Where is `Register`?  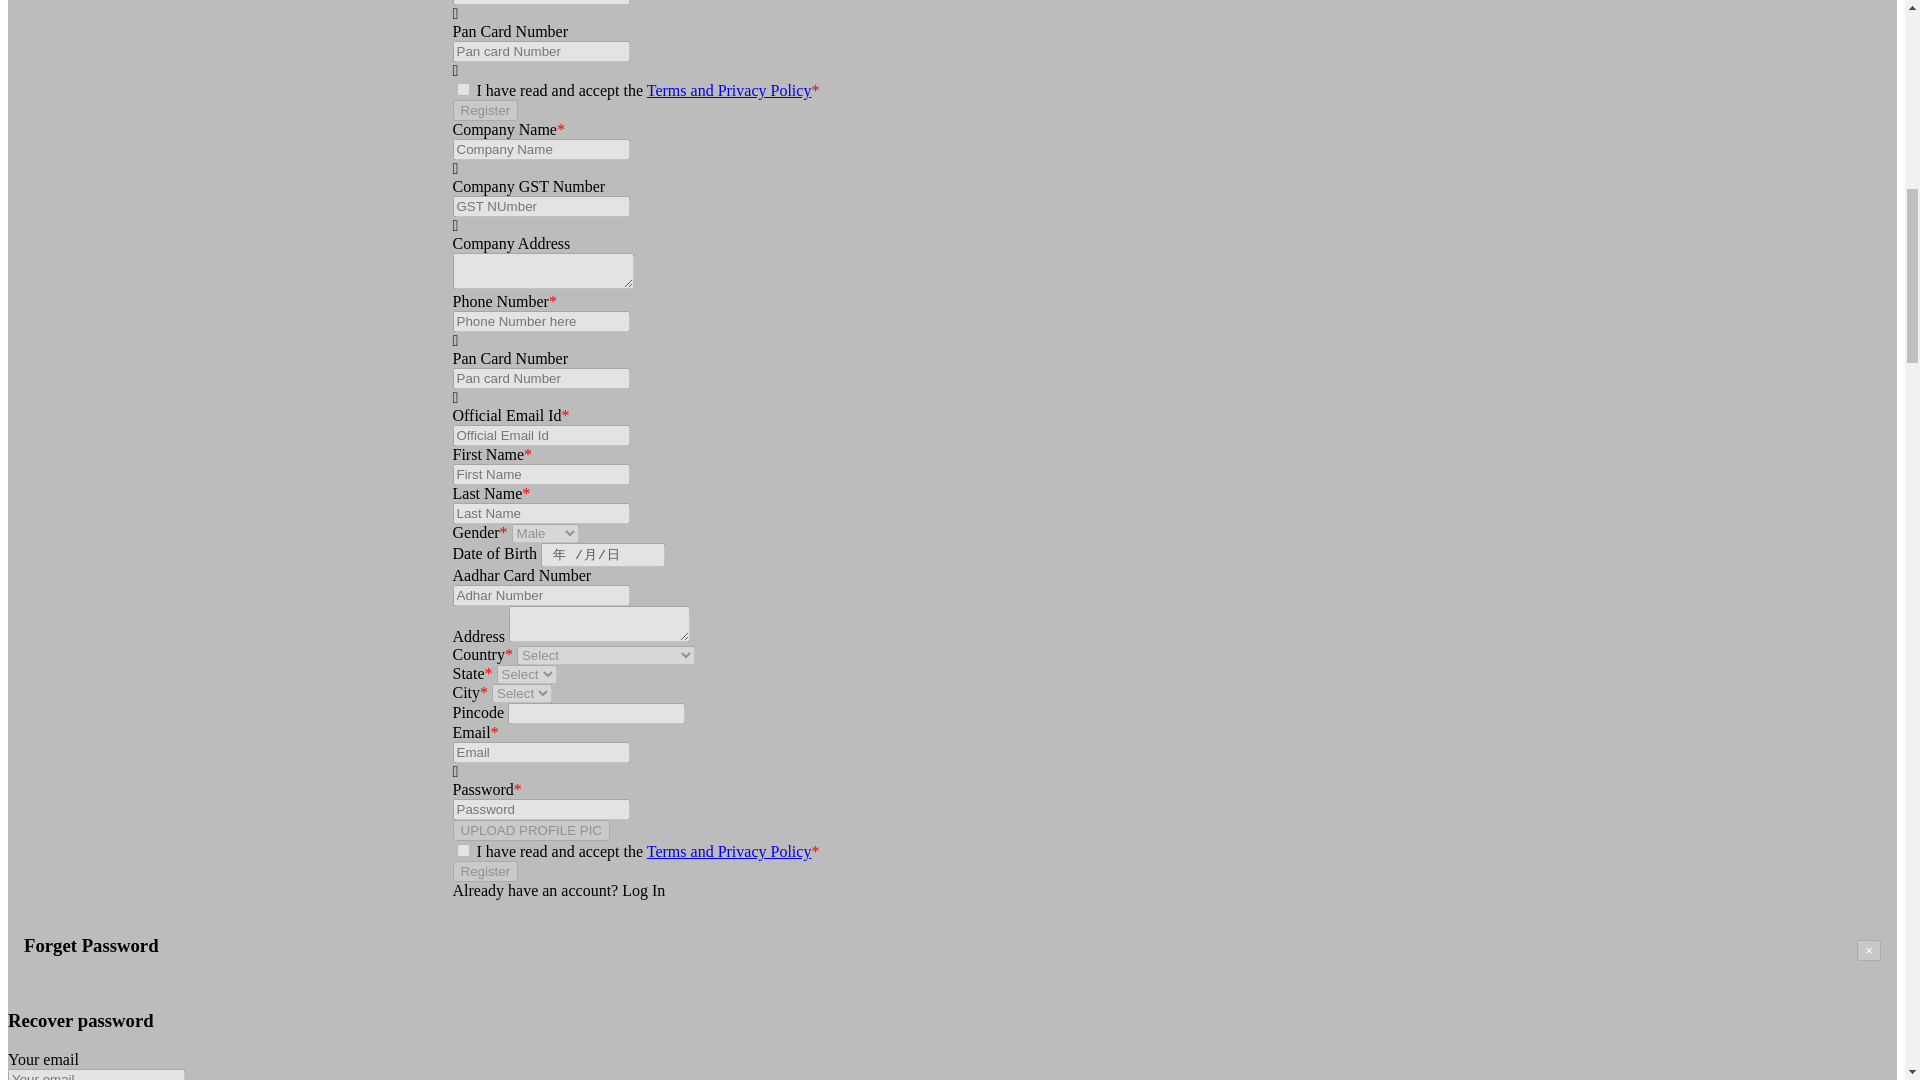 Register is located at coordinates (484, 871).